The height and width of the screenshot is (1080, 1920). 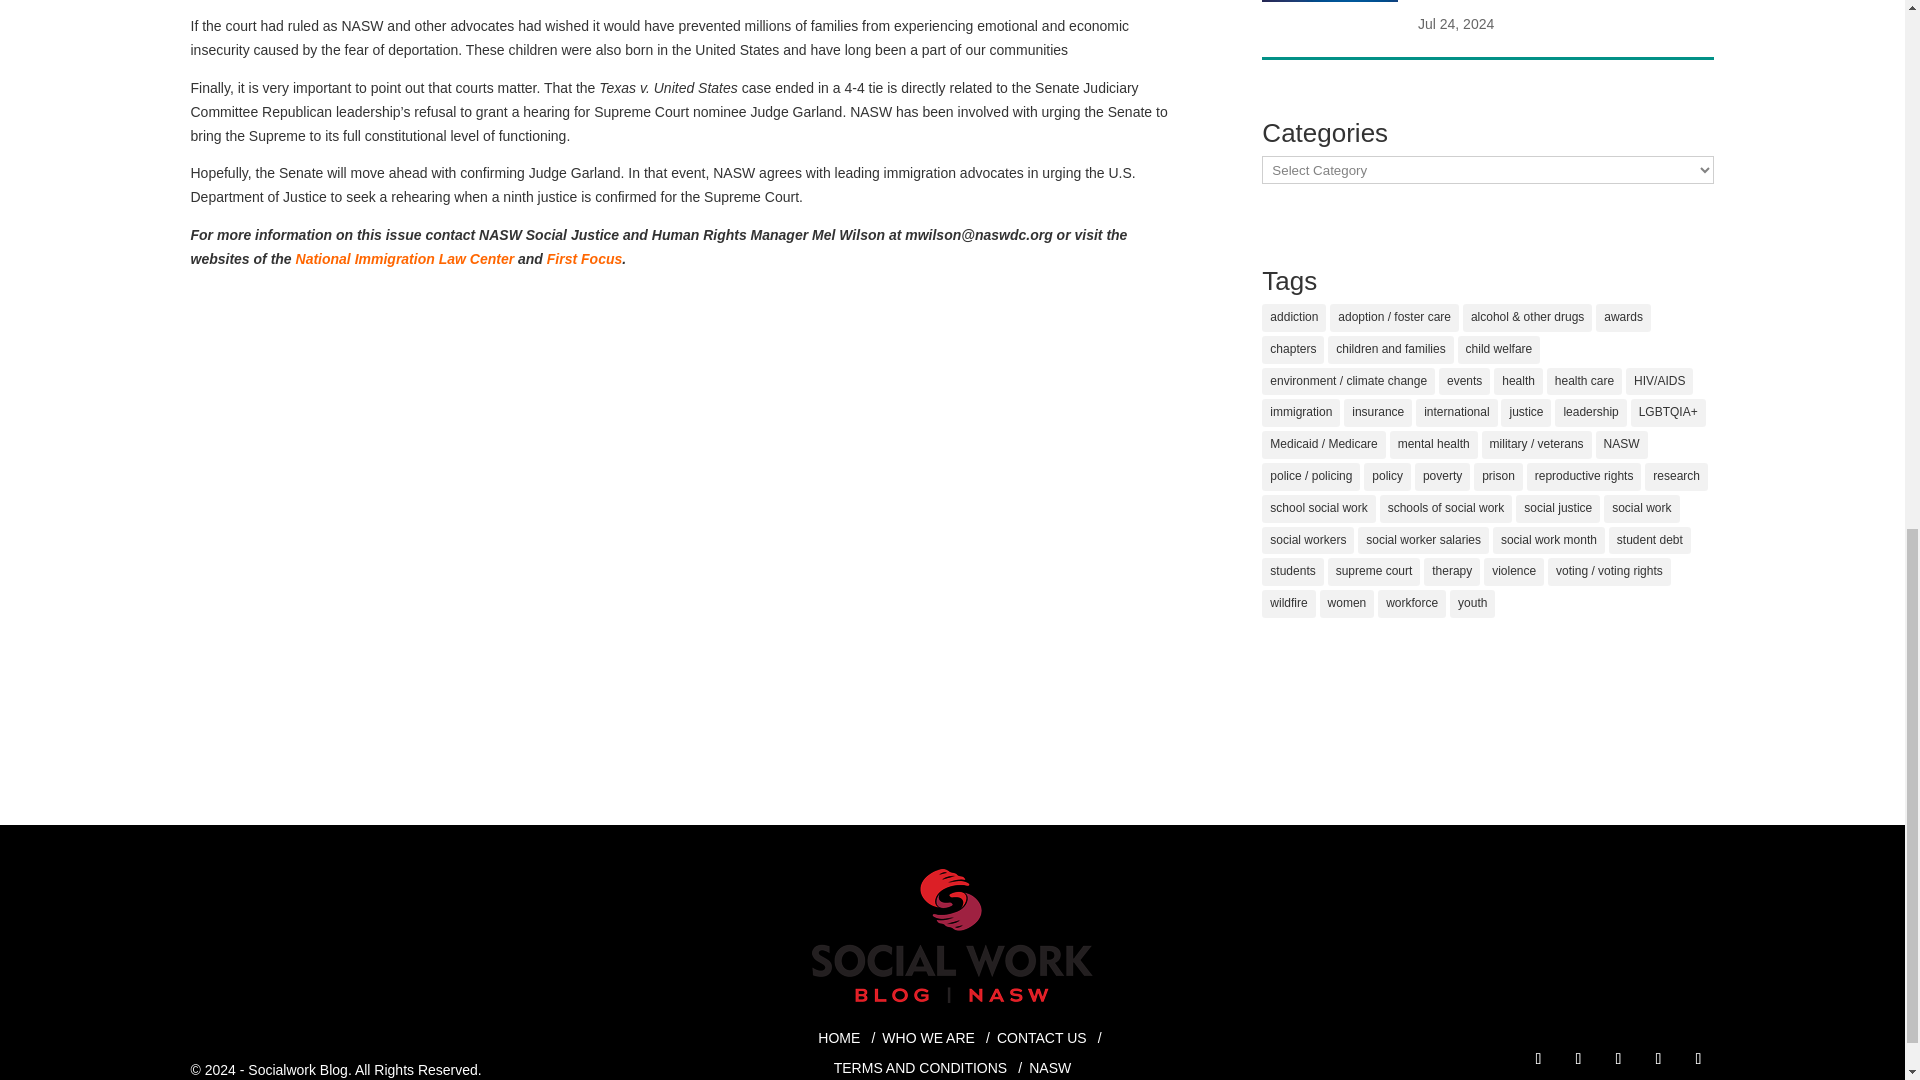 What do you see at coordinates (1538, 1058) in the screenshot?
I see `Follow on Facebook` at bounding box center [1538, 1058].